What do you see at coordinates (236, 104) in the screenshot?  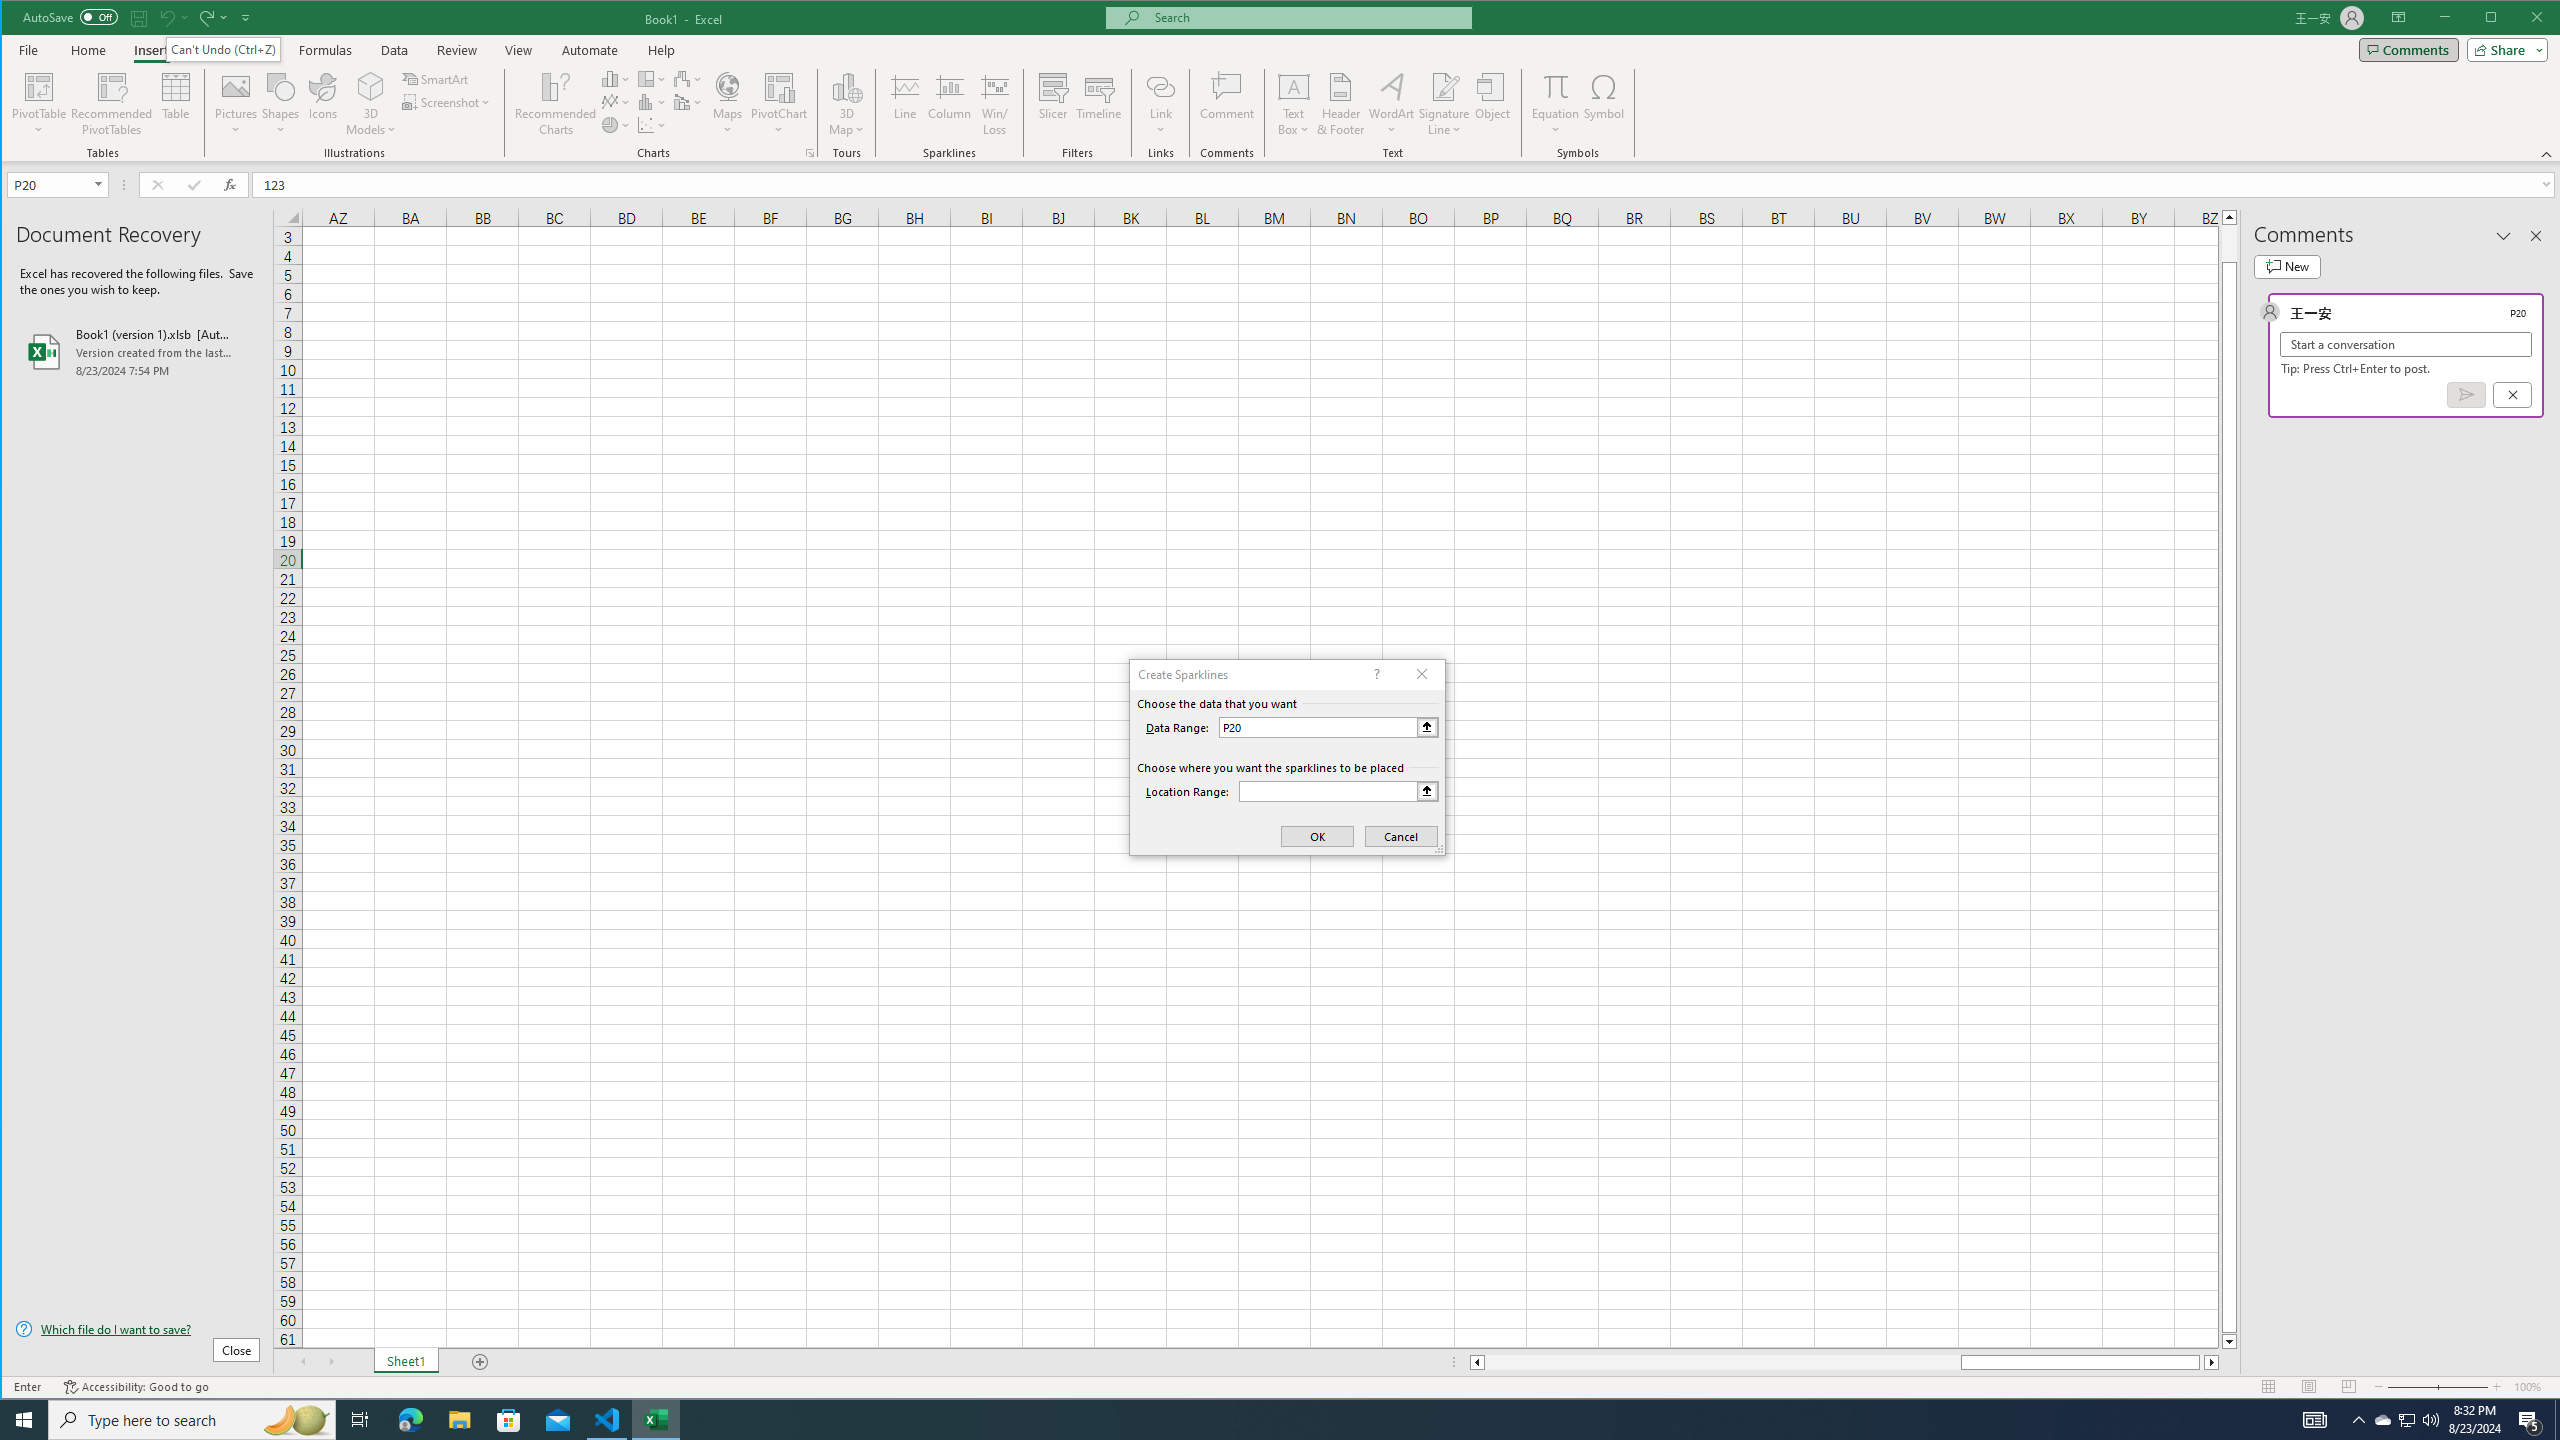 I see `Pictures` at bounding box center [236, 104].